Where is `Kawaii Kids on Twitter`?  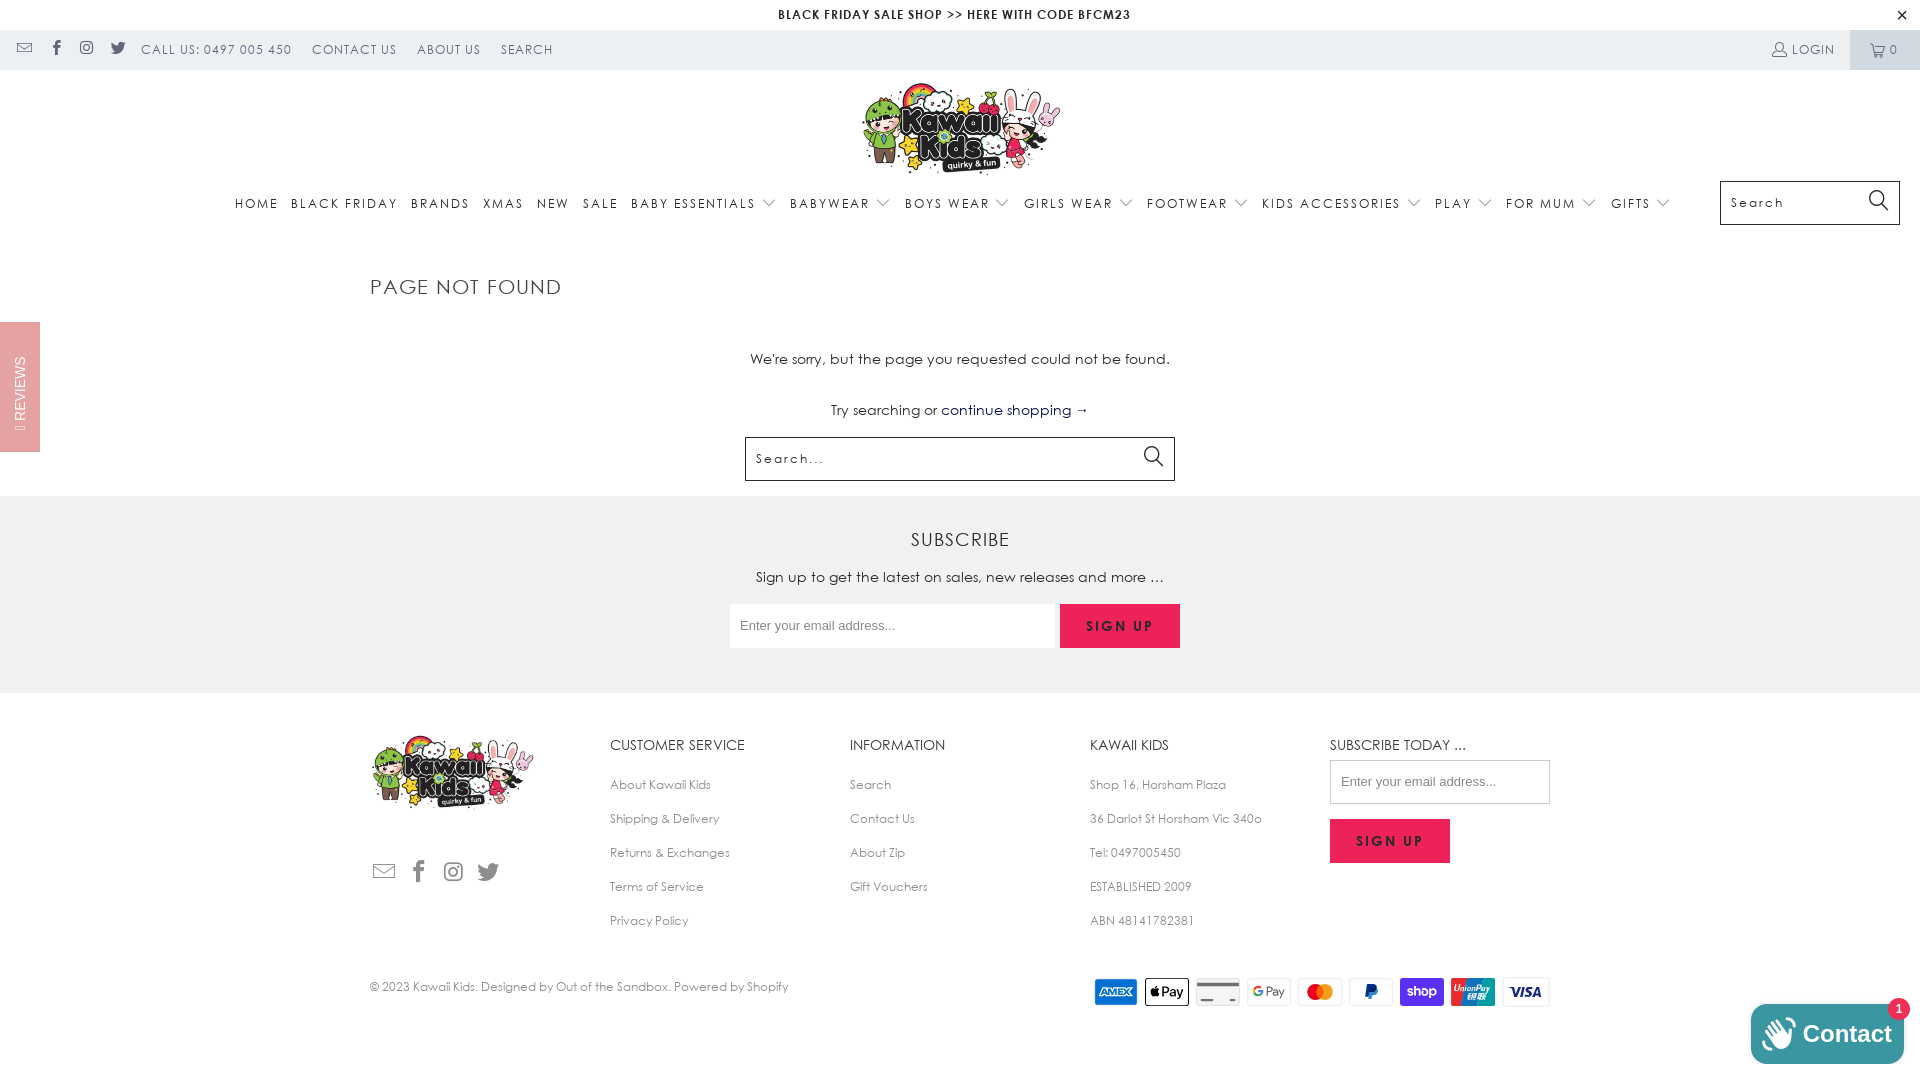
Kawaii Kids on Twitter is located at coordinates (489, 872).